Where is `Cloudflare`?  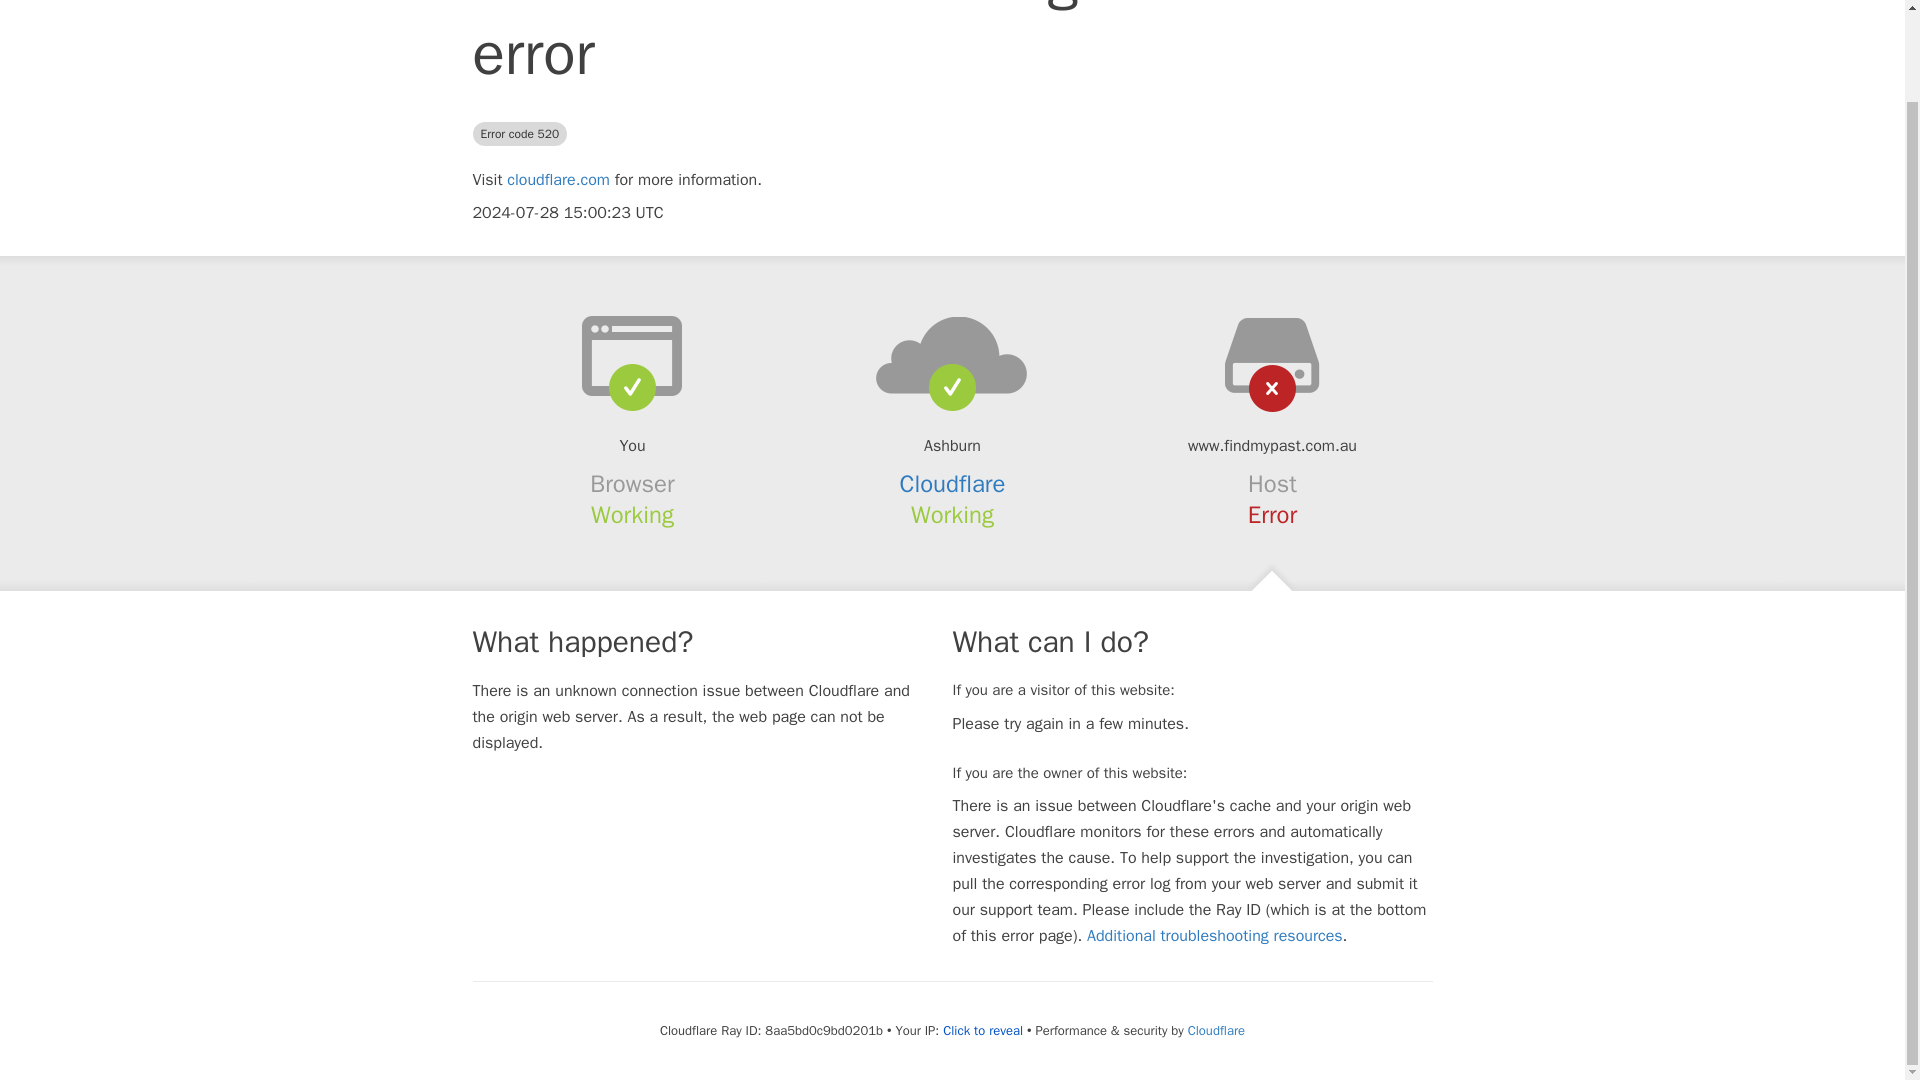 Cloudflare is located at coordinates (953, 483).